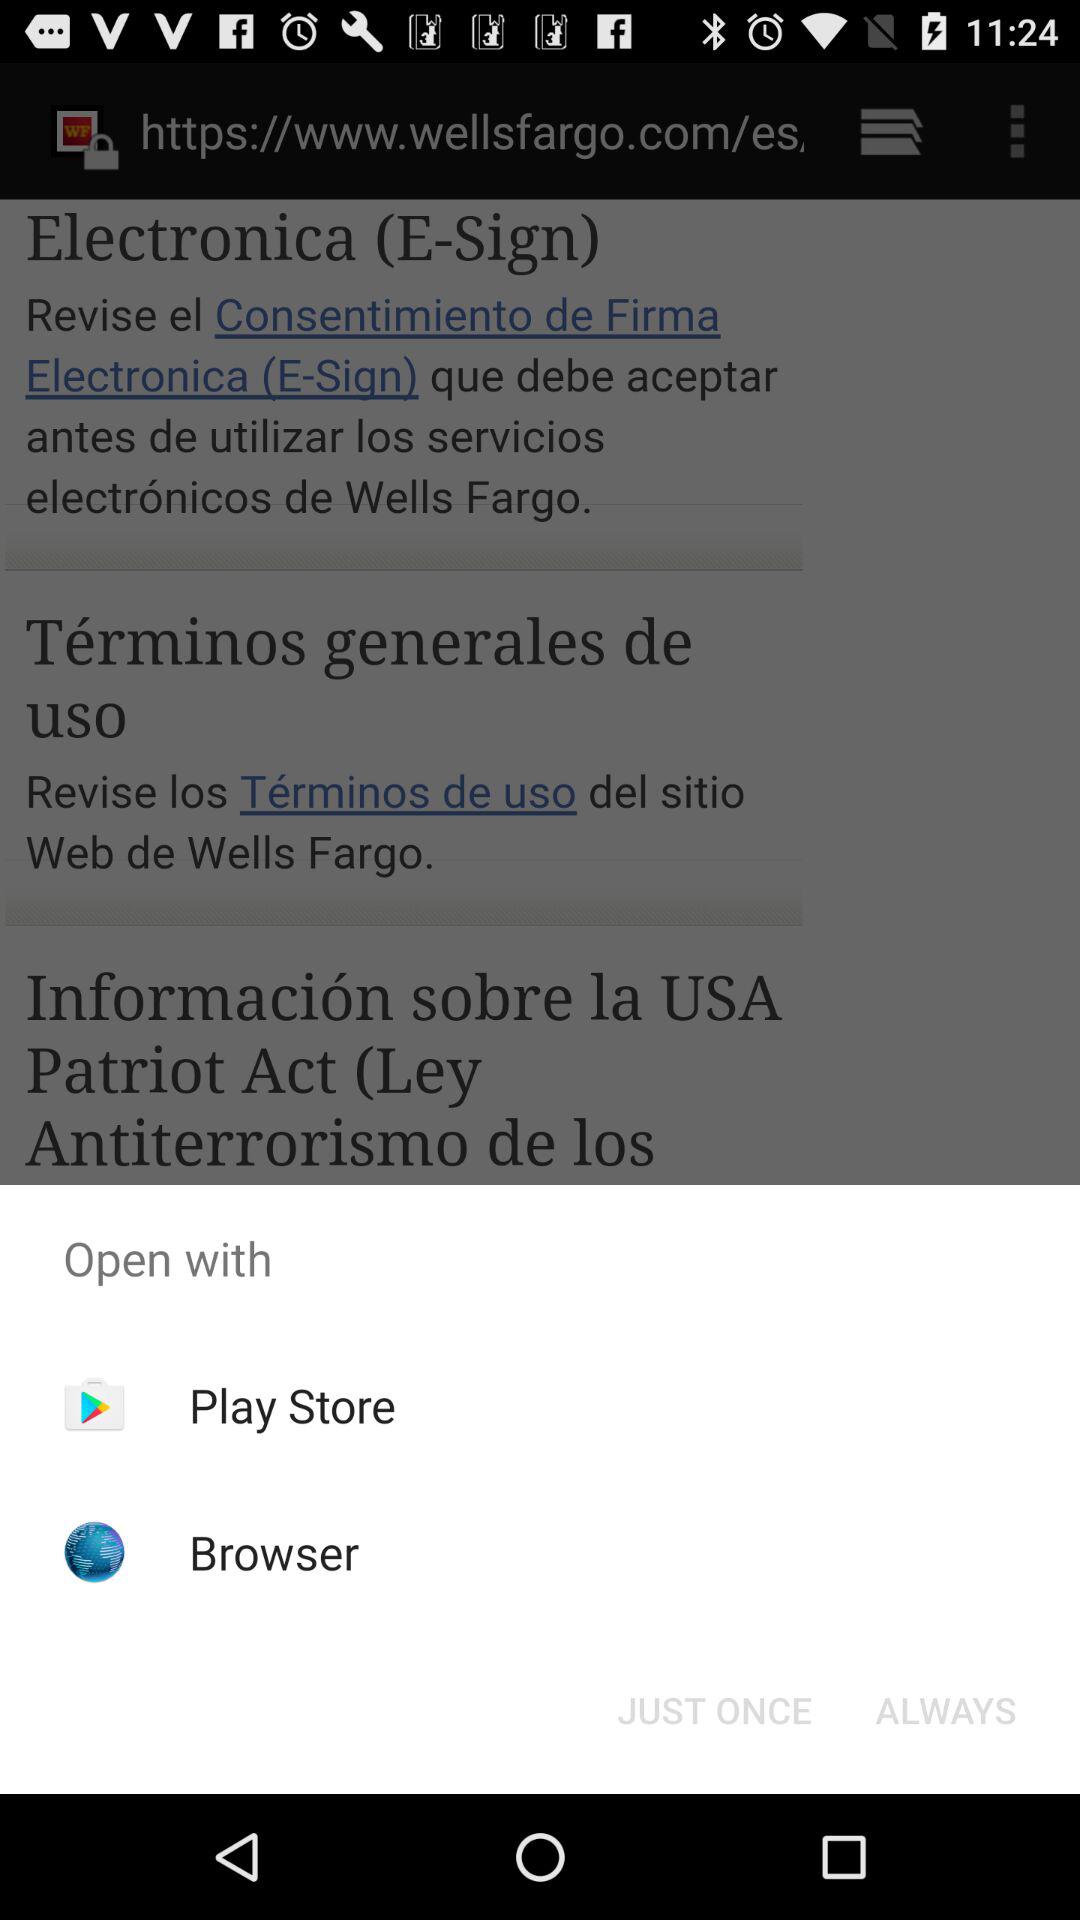  What do you see at coordinates (946, 1710) in the screenshot?
I see `choose button to the right of just once button` at bounding box center [946, 1710].